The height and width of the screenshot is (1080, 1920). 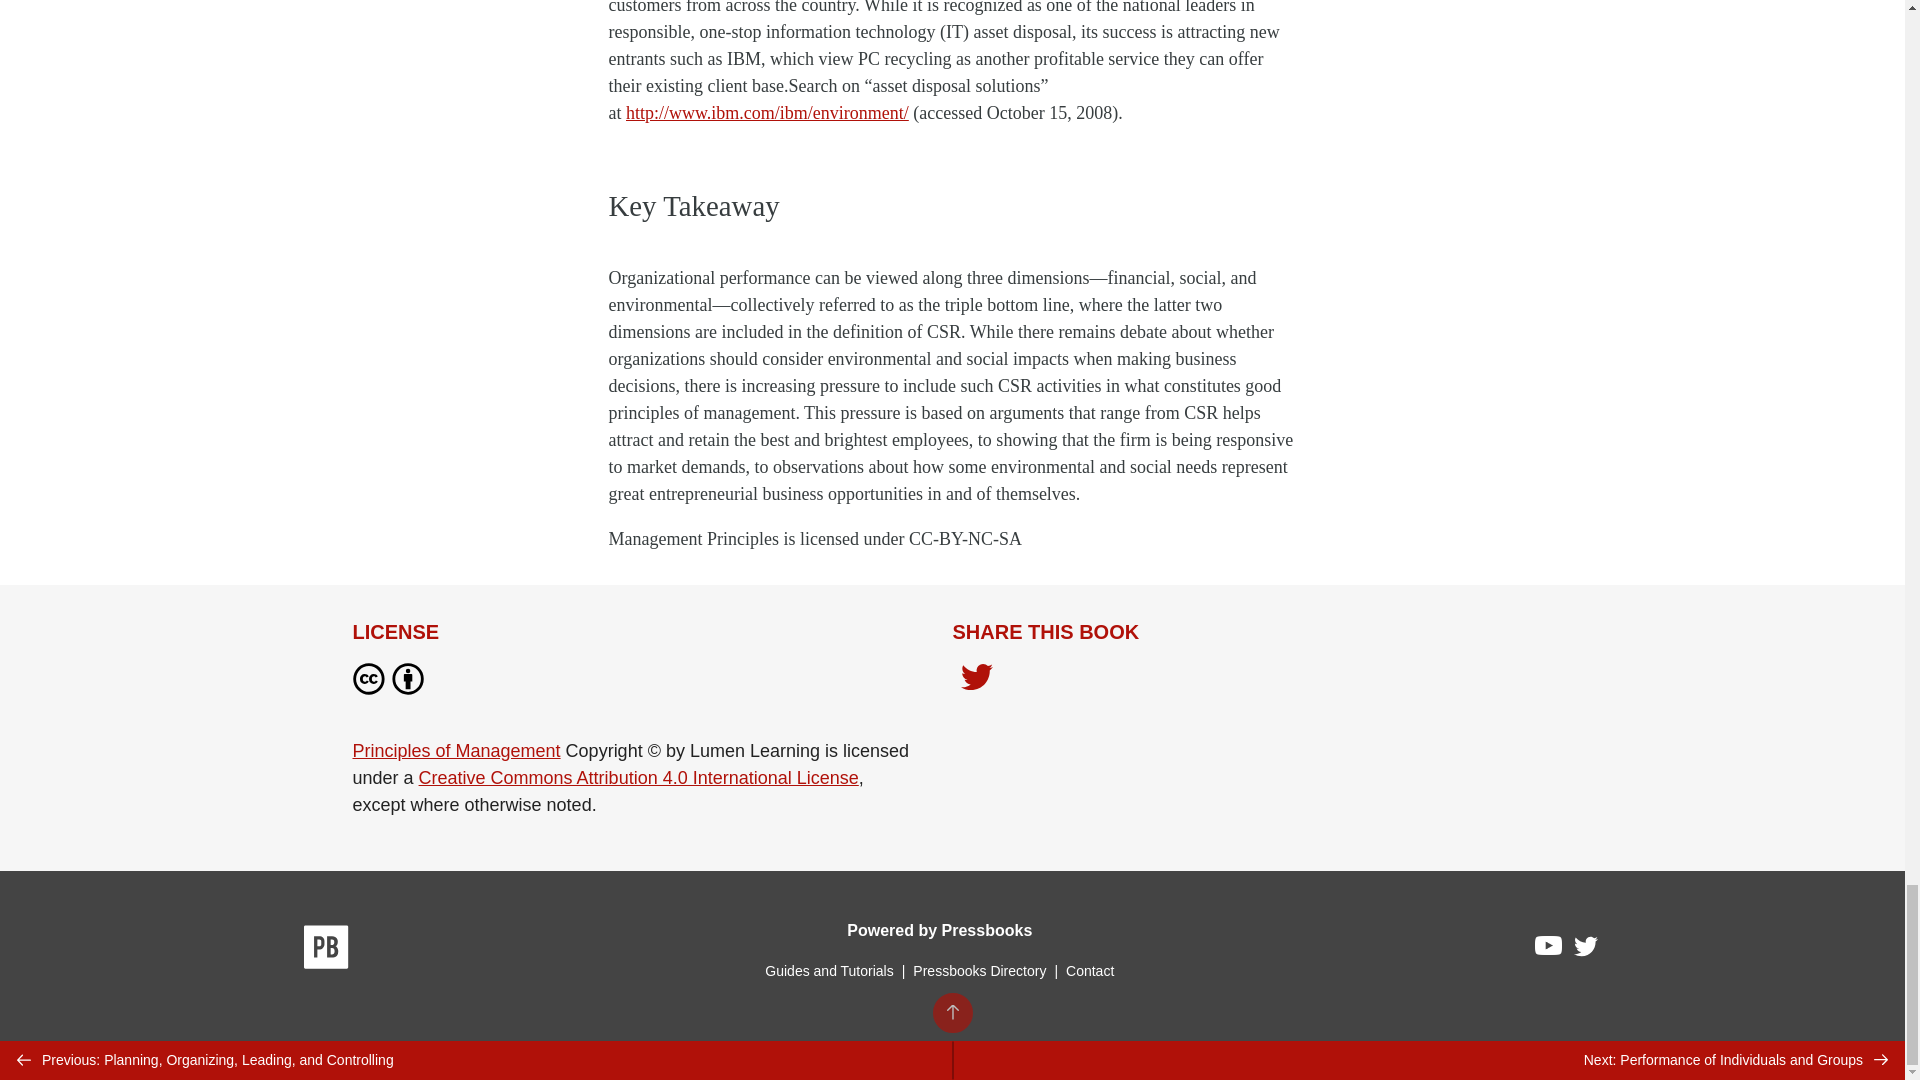 I want to click on Contact, so click(x=1089, y=970).